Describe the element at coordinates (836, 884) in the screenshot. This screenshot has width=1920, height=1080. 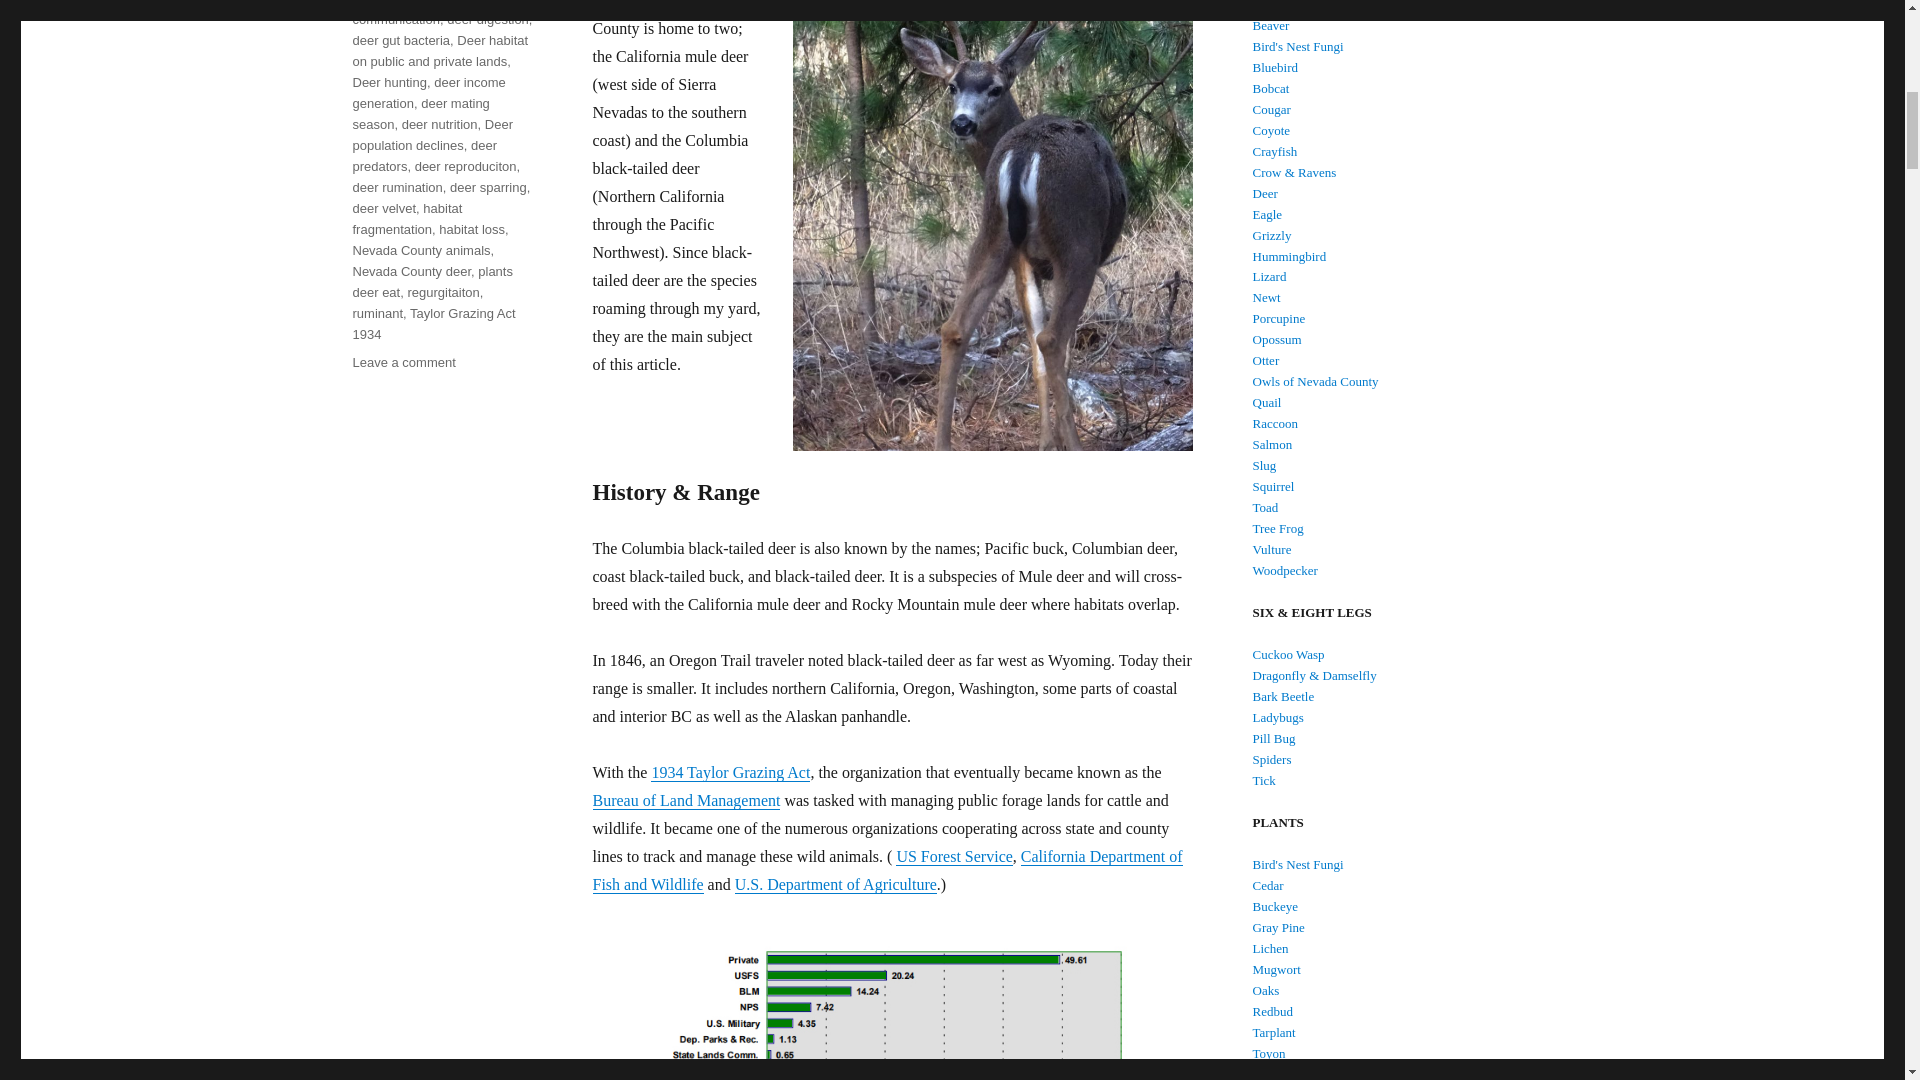
I see `U.S. Department of Agriculture` at that location.